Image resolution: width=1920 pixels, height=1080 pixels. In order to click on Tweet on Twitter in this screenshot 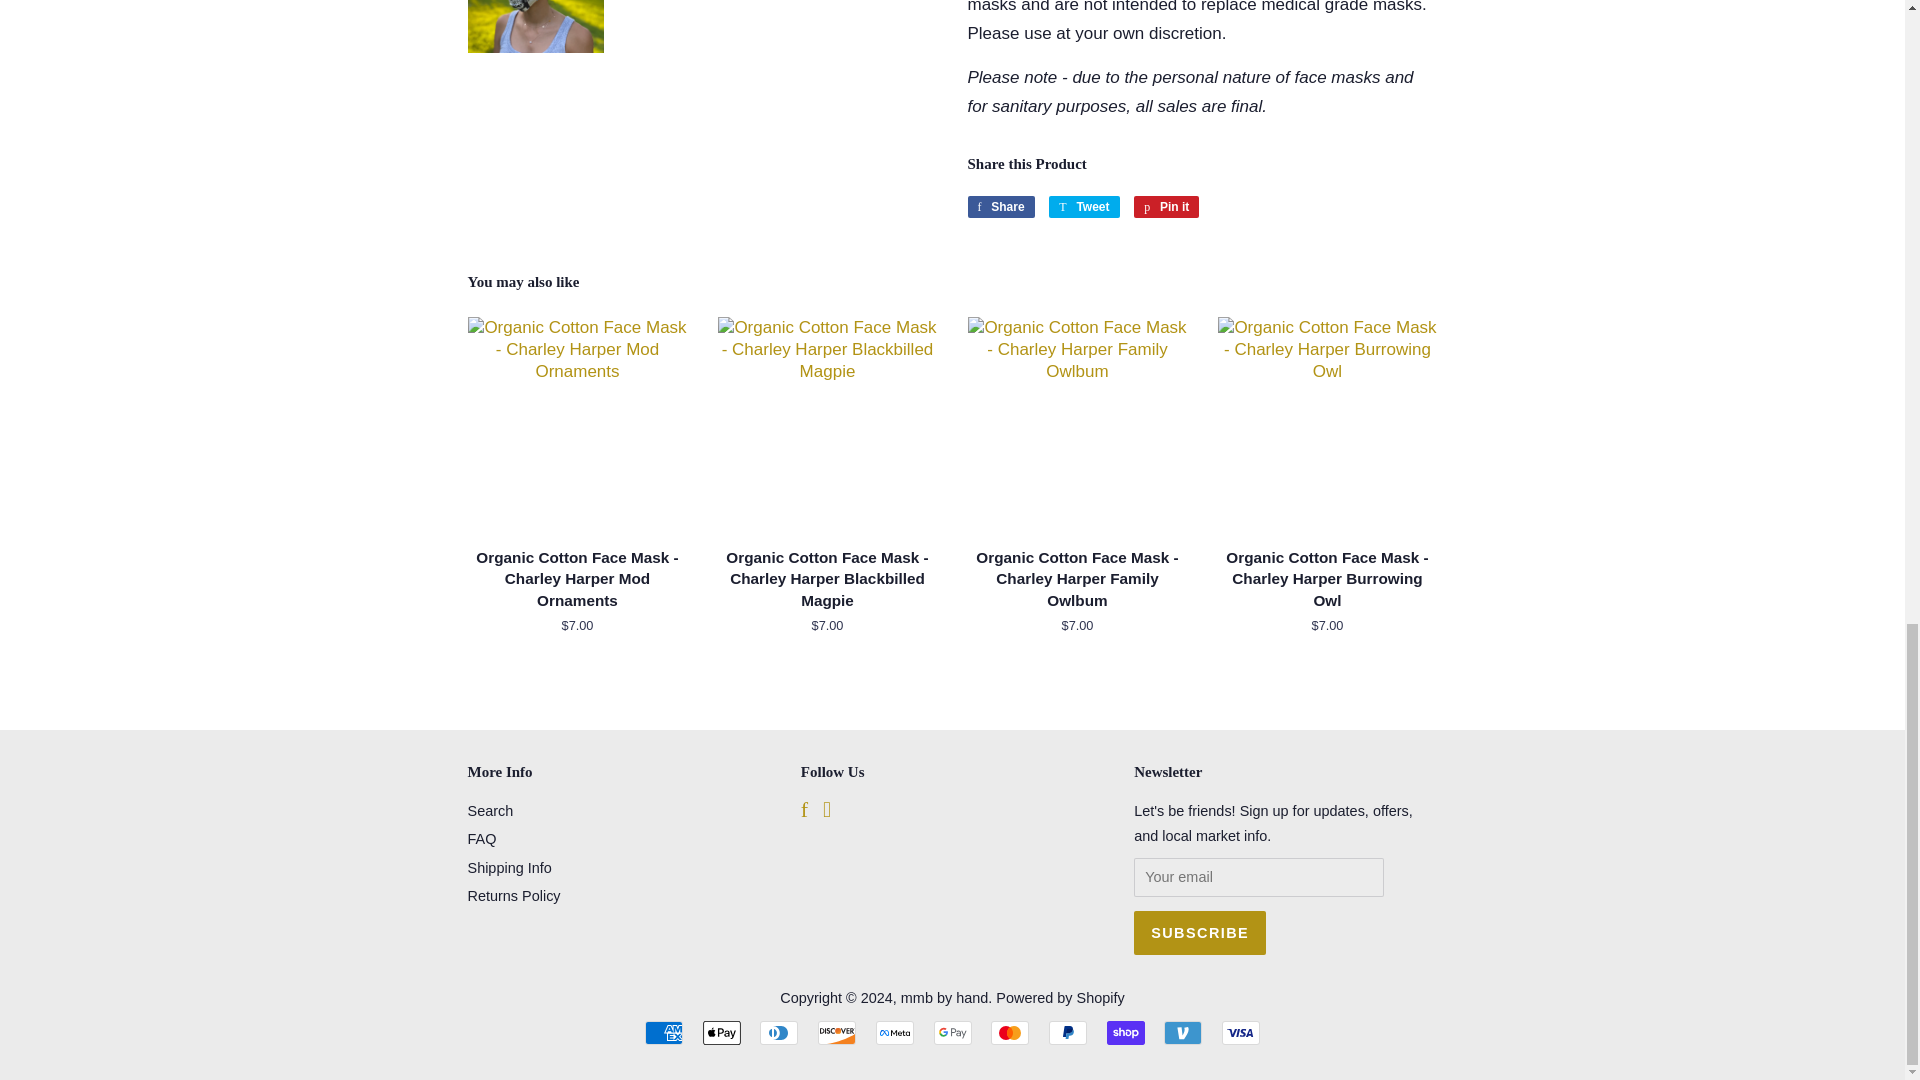, I will do `click(1084, 206)`.